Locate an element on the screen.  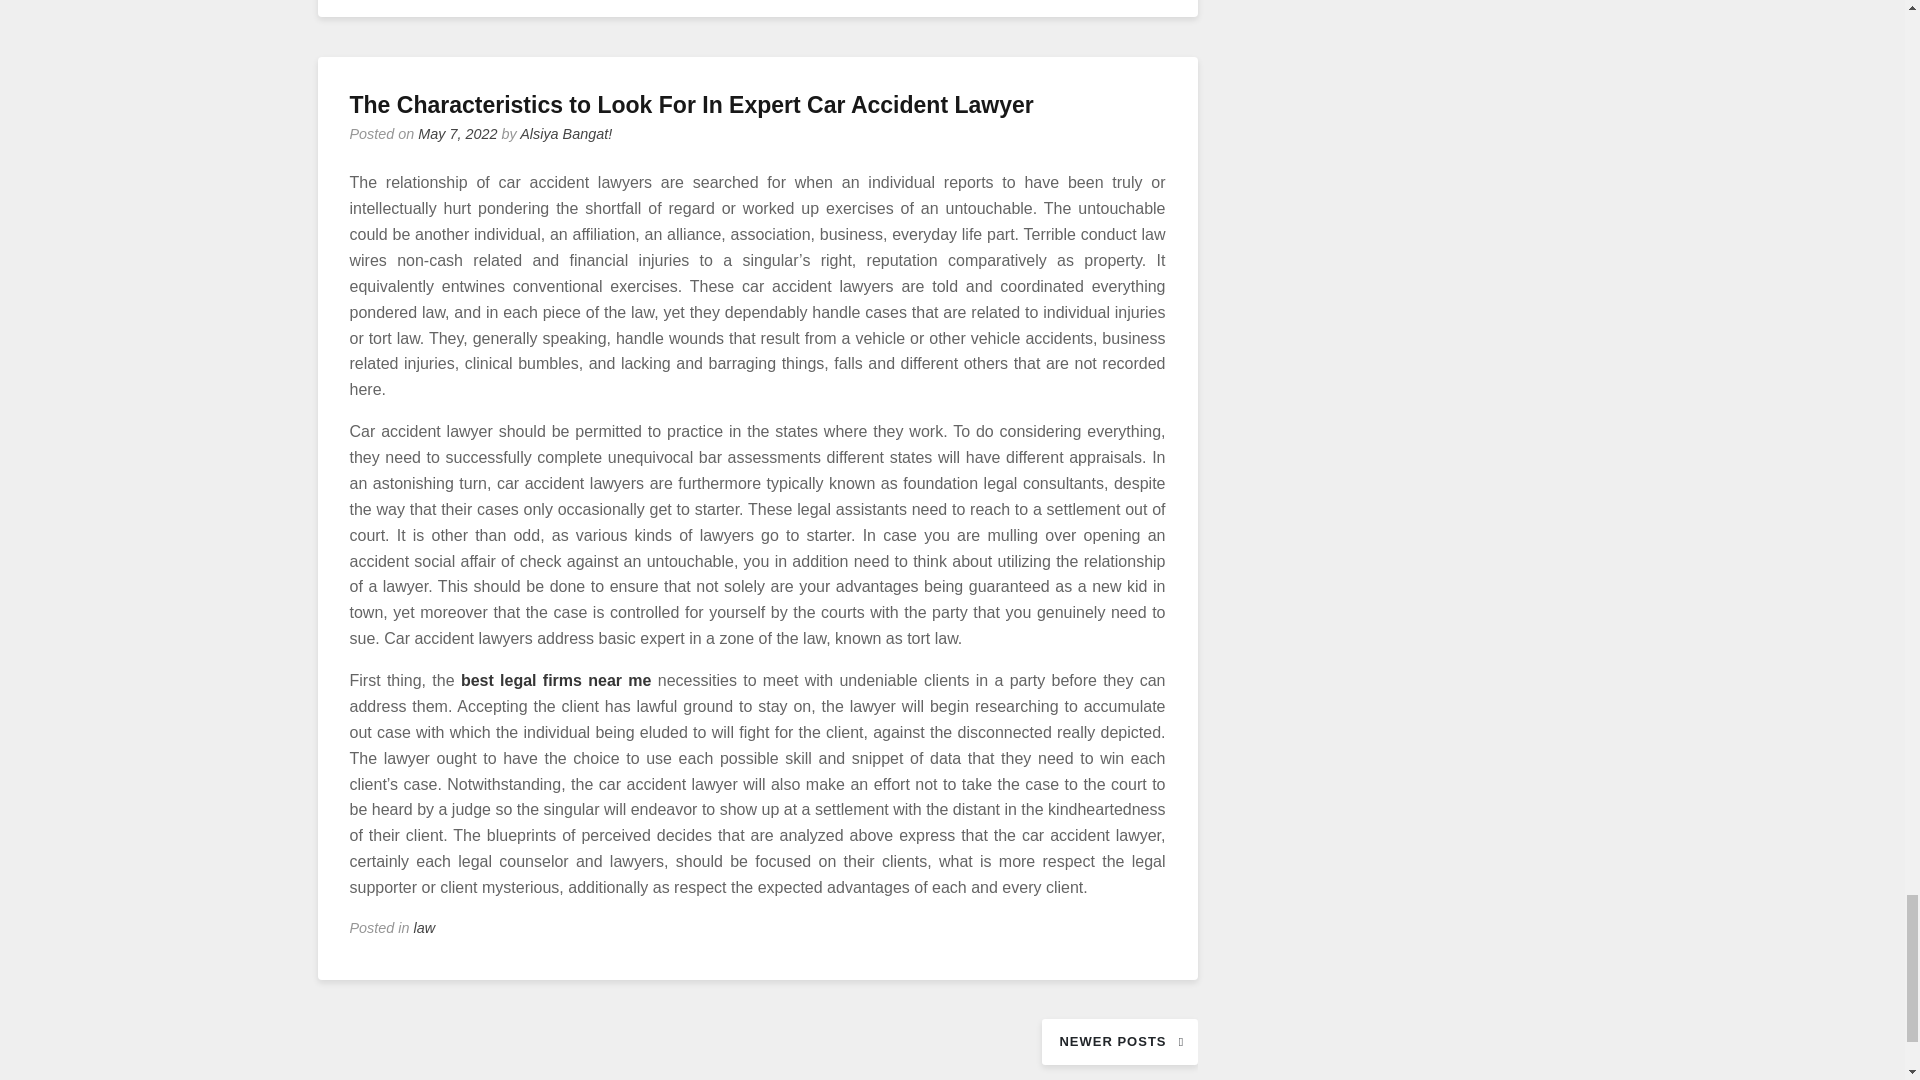
best legal firms near me is located at coordinates (556, 680).